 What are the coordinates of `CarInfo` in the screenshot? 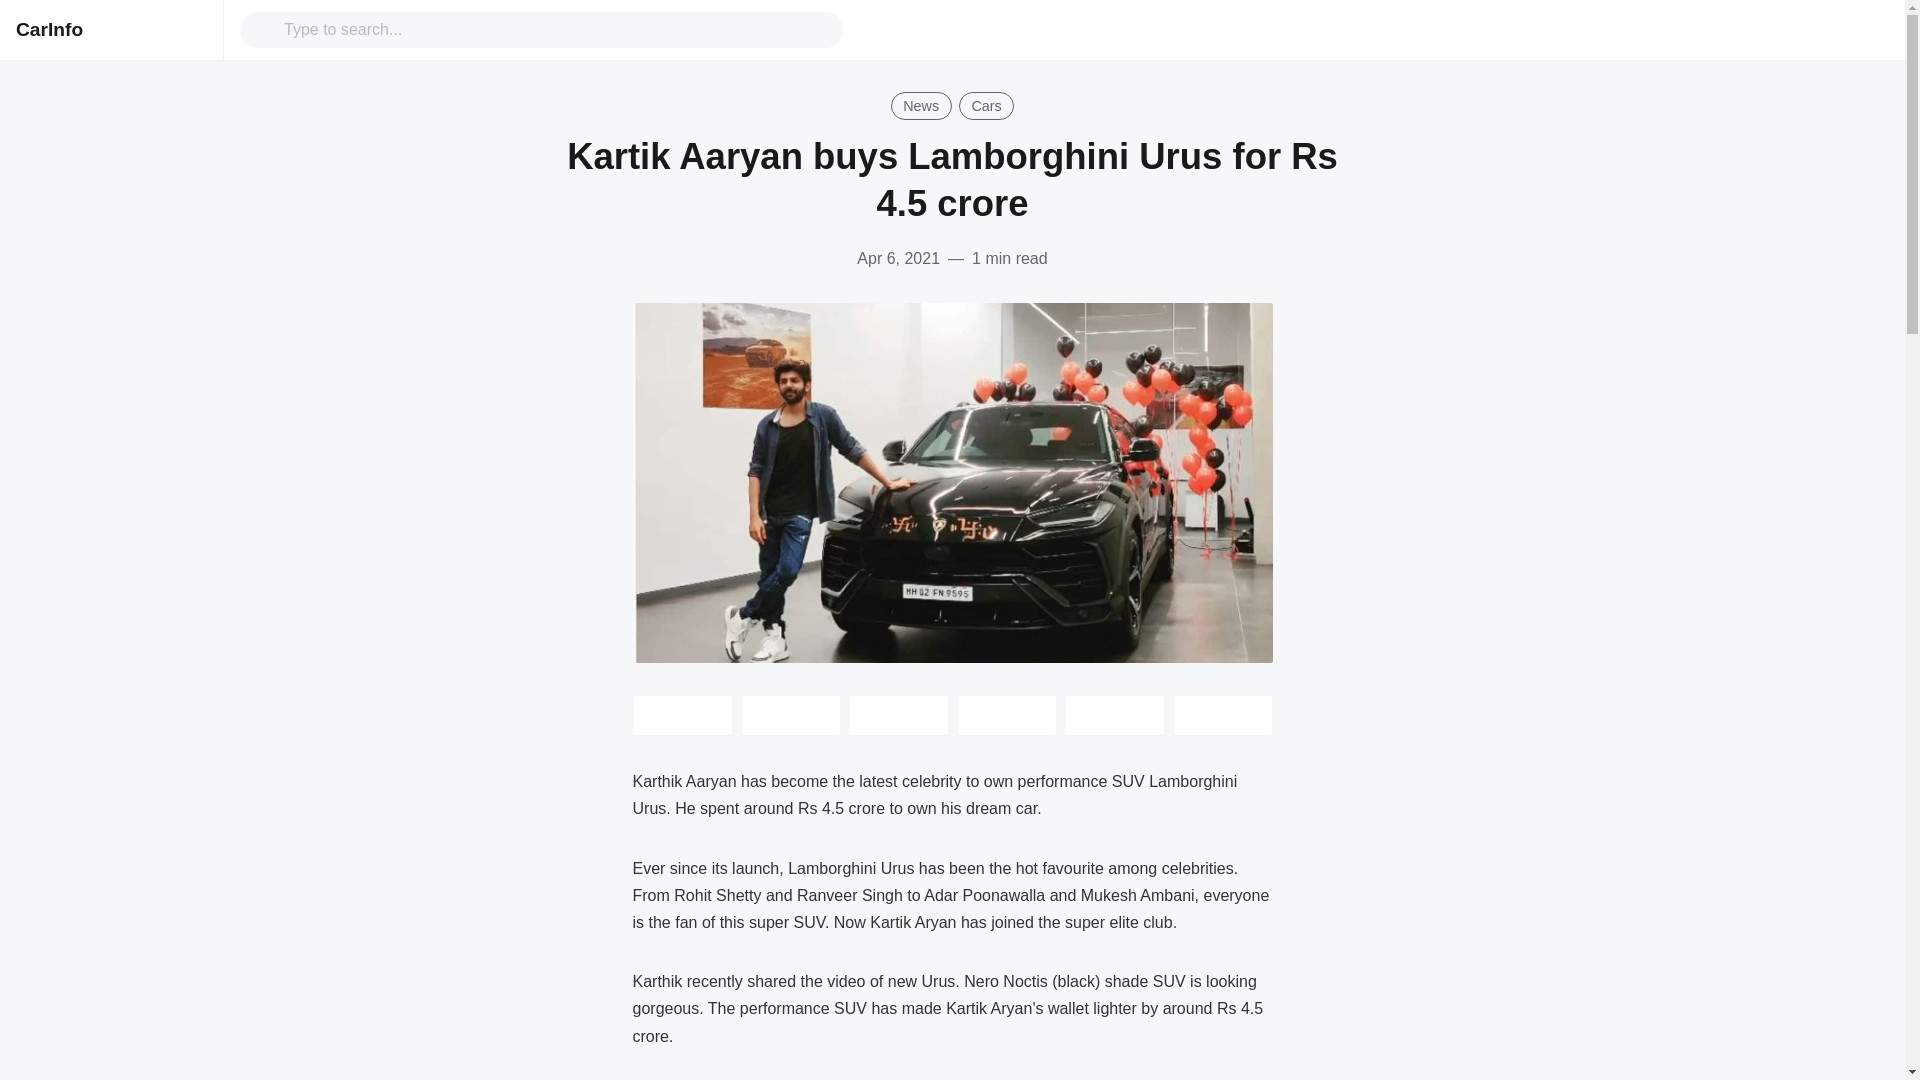 It's located at (48, 29).